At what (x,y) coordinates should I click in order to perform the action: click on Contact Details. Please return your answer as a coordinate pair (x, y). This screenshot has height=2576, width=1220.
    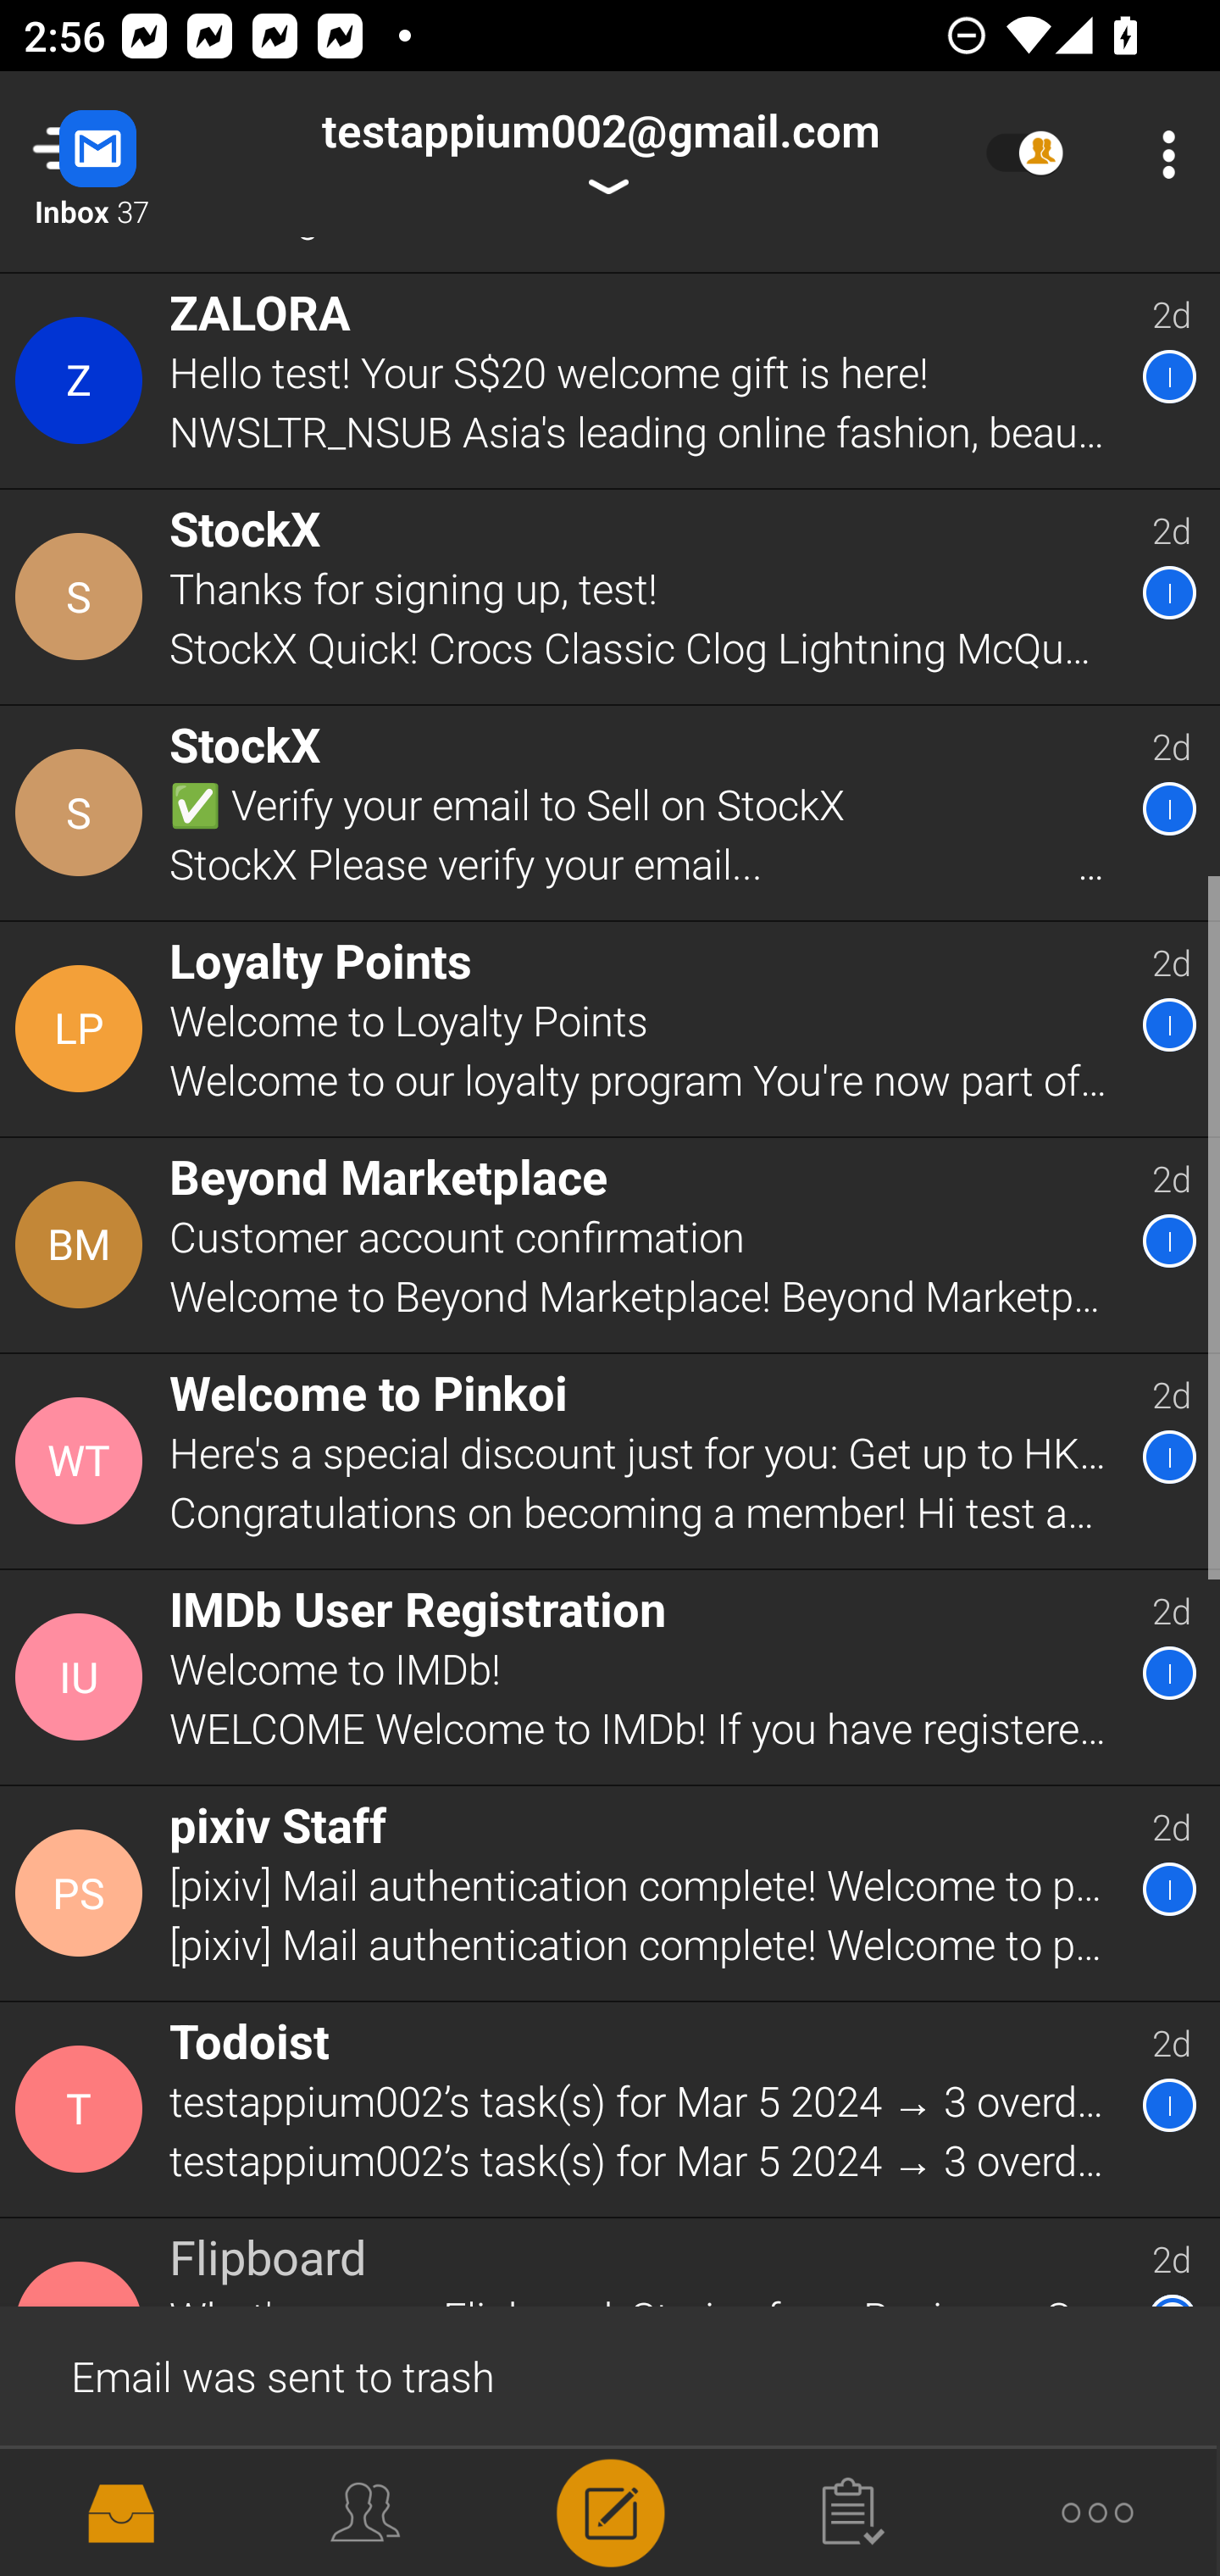
    Looking at the image, I should click on (83, 1462).